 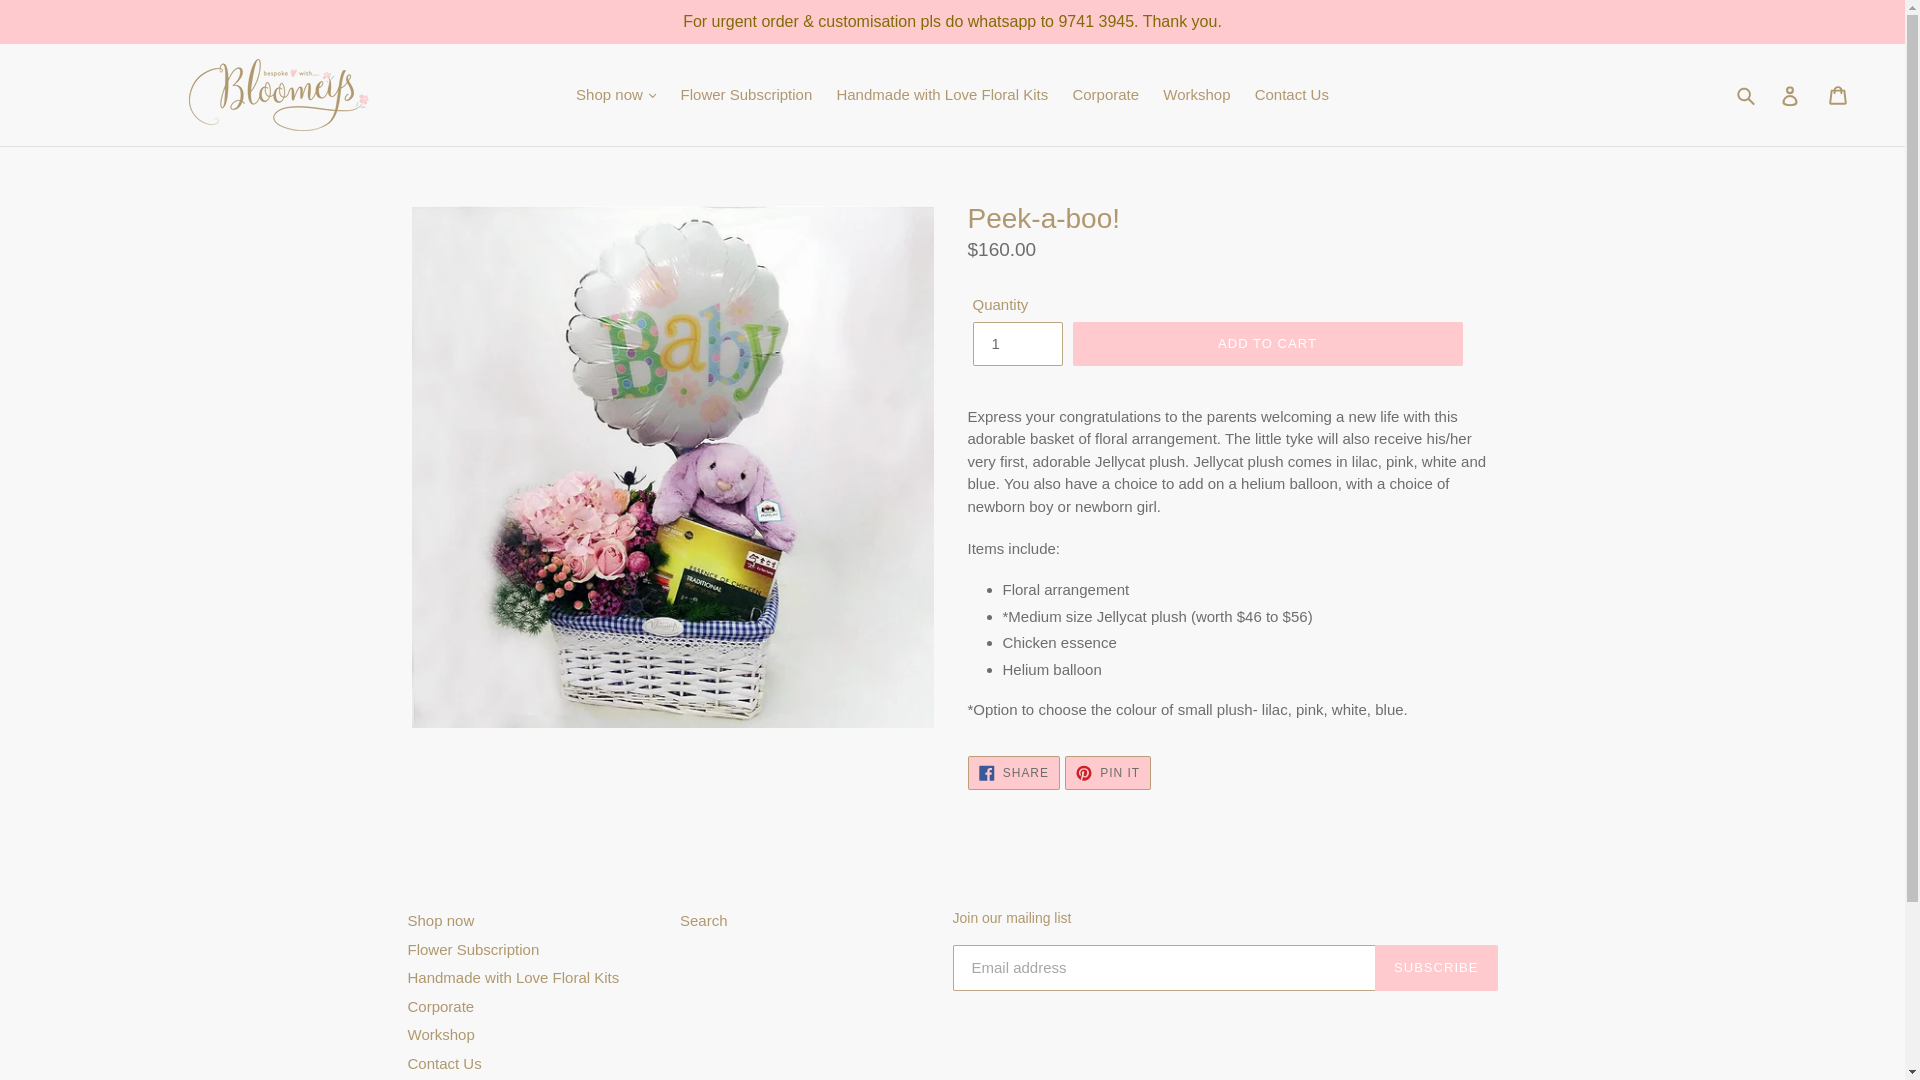 I want to click on Log in, so click(x=1789, y=94).